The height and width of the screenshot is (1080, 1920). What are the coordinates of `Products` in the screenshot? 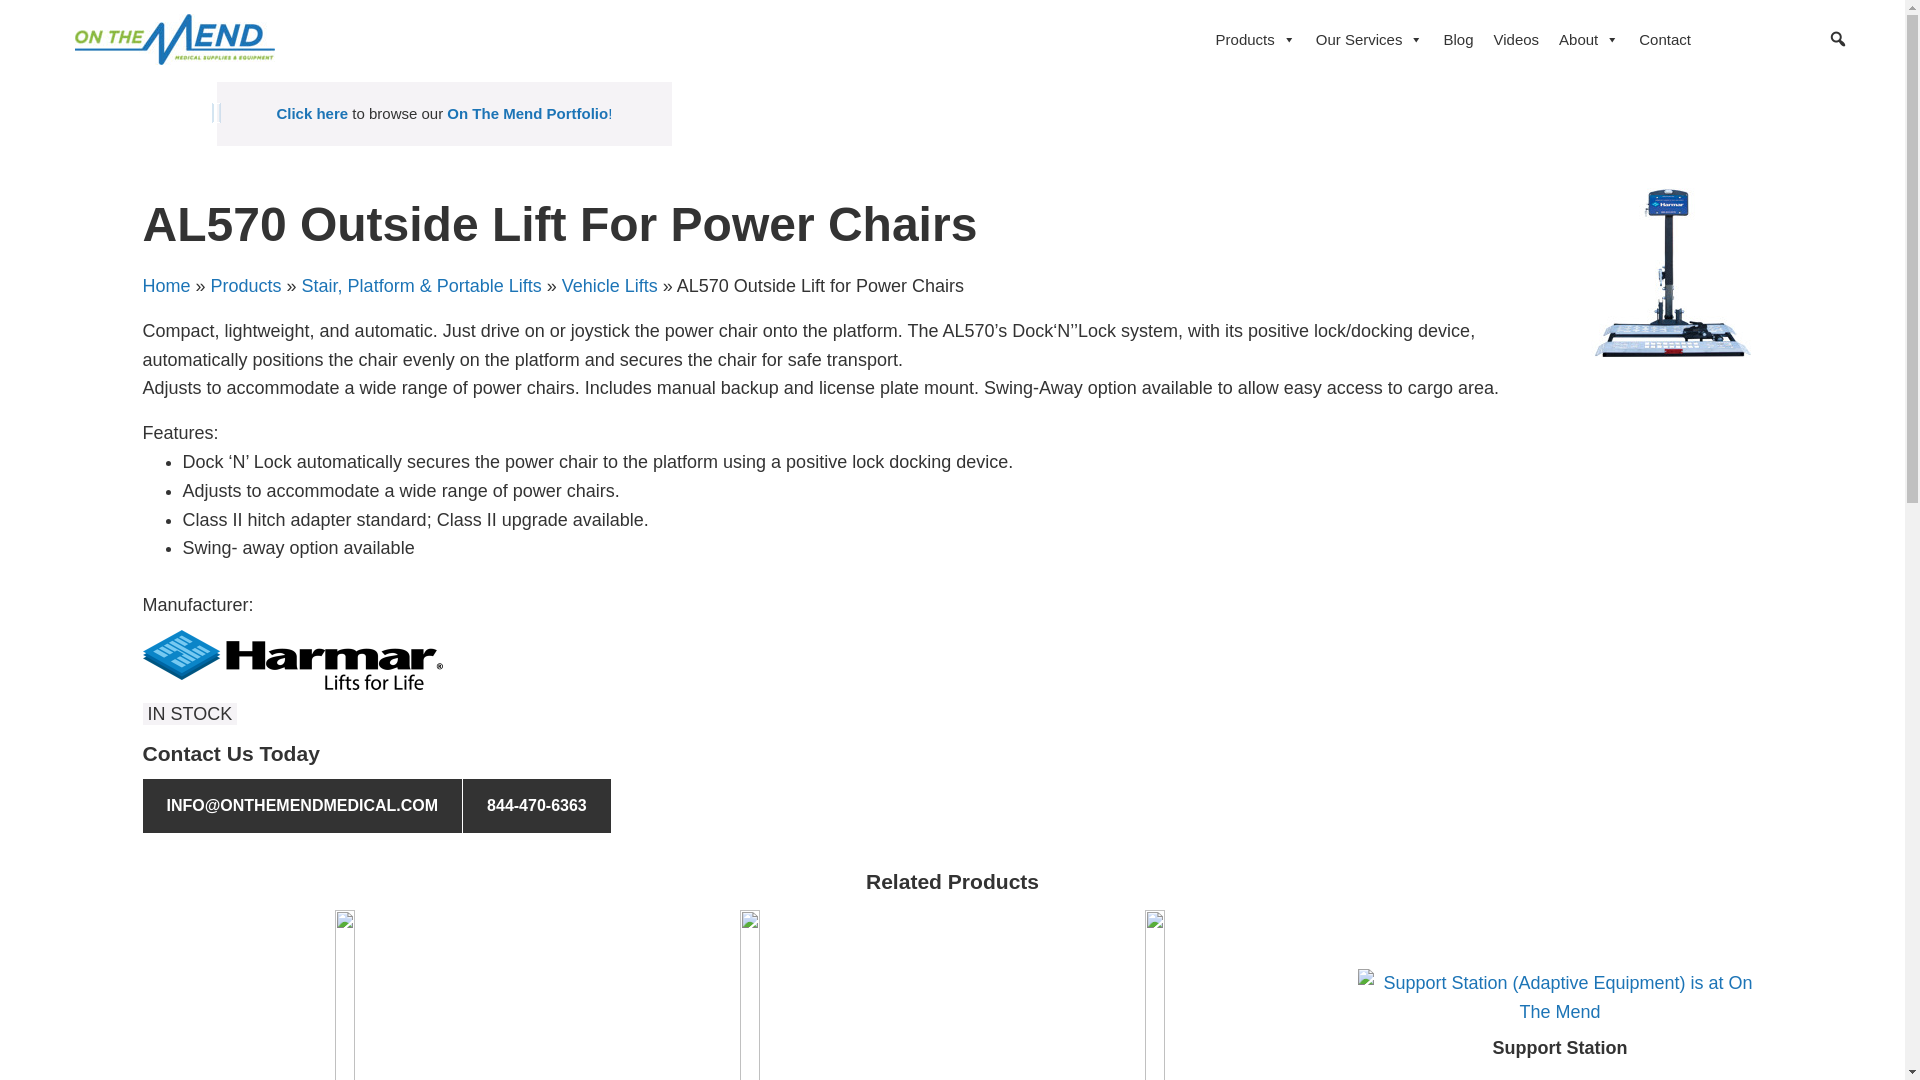 It's located at (1255, 38).